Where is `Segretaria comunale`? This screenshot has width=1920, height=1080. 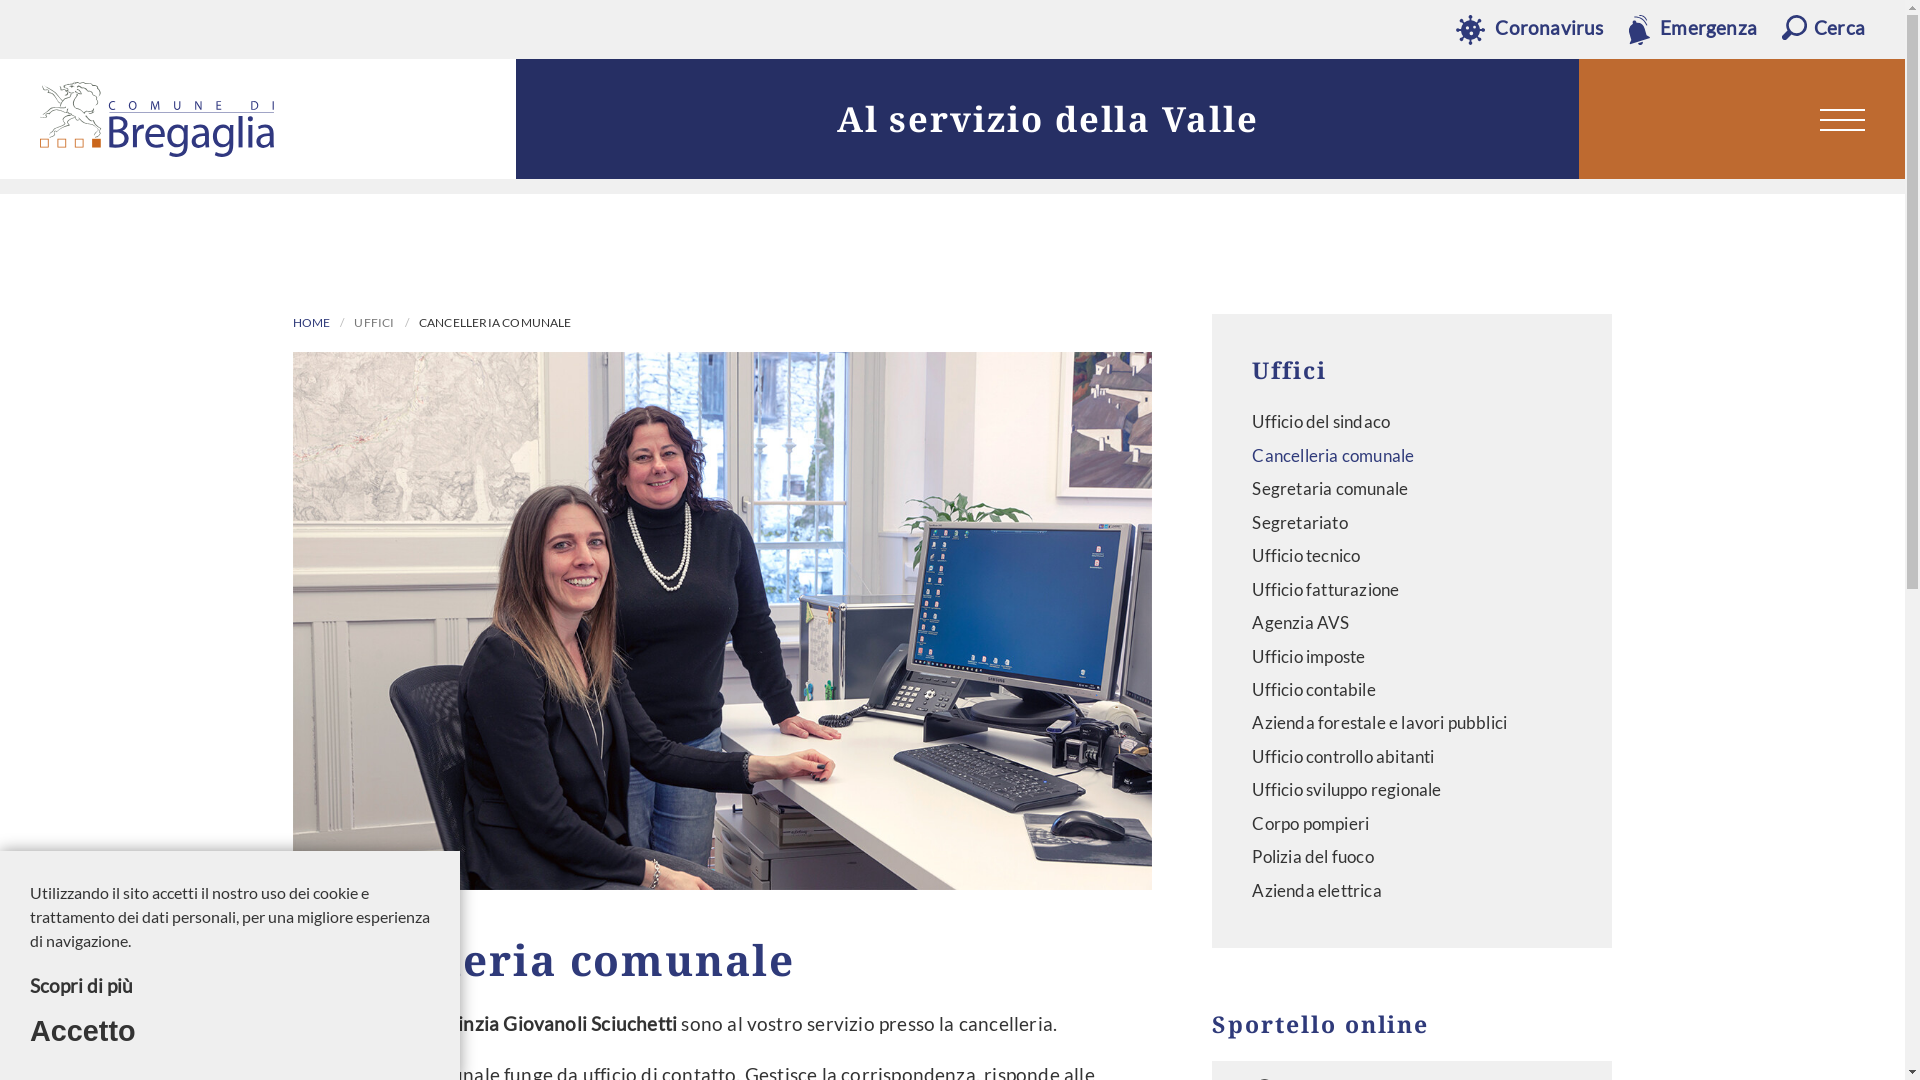 Segretaria comunale is located at coordinates (1412, 489).